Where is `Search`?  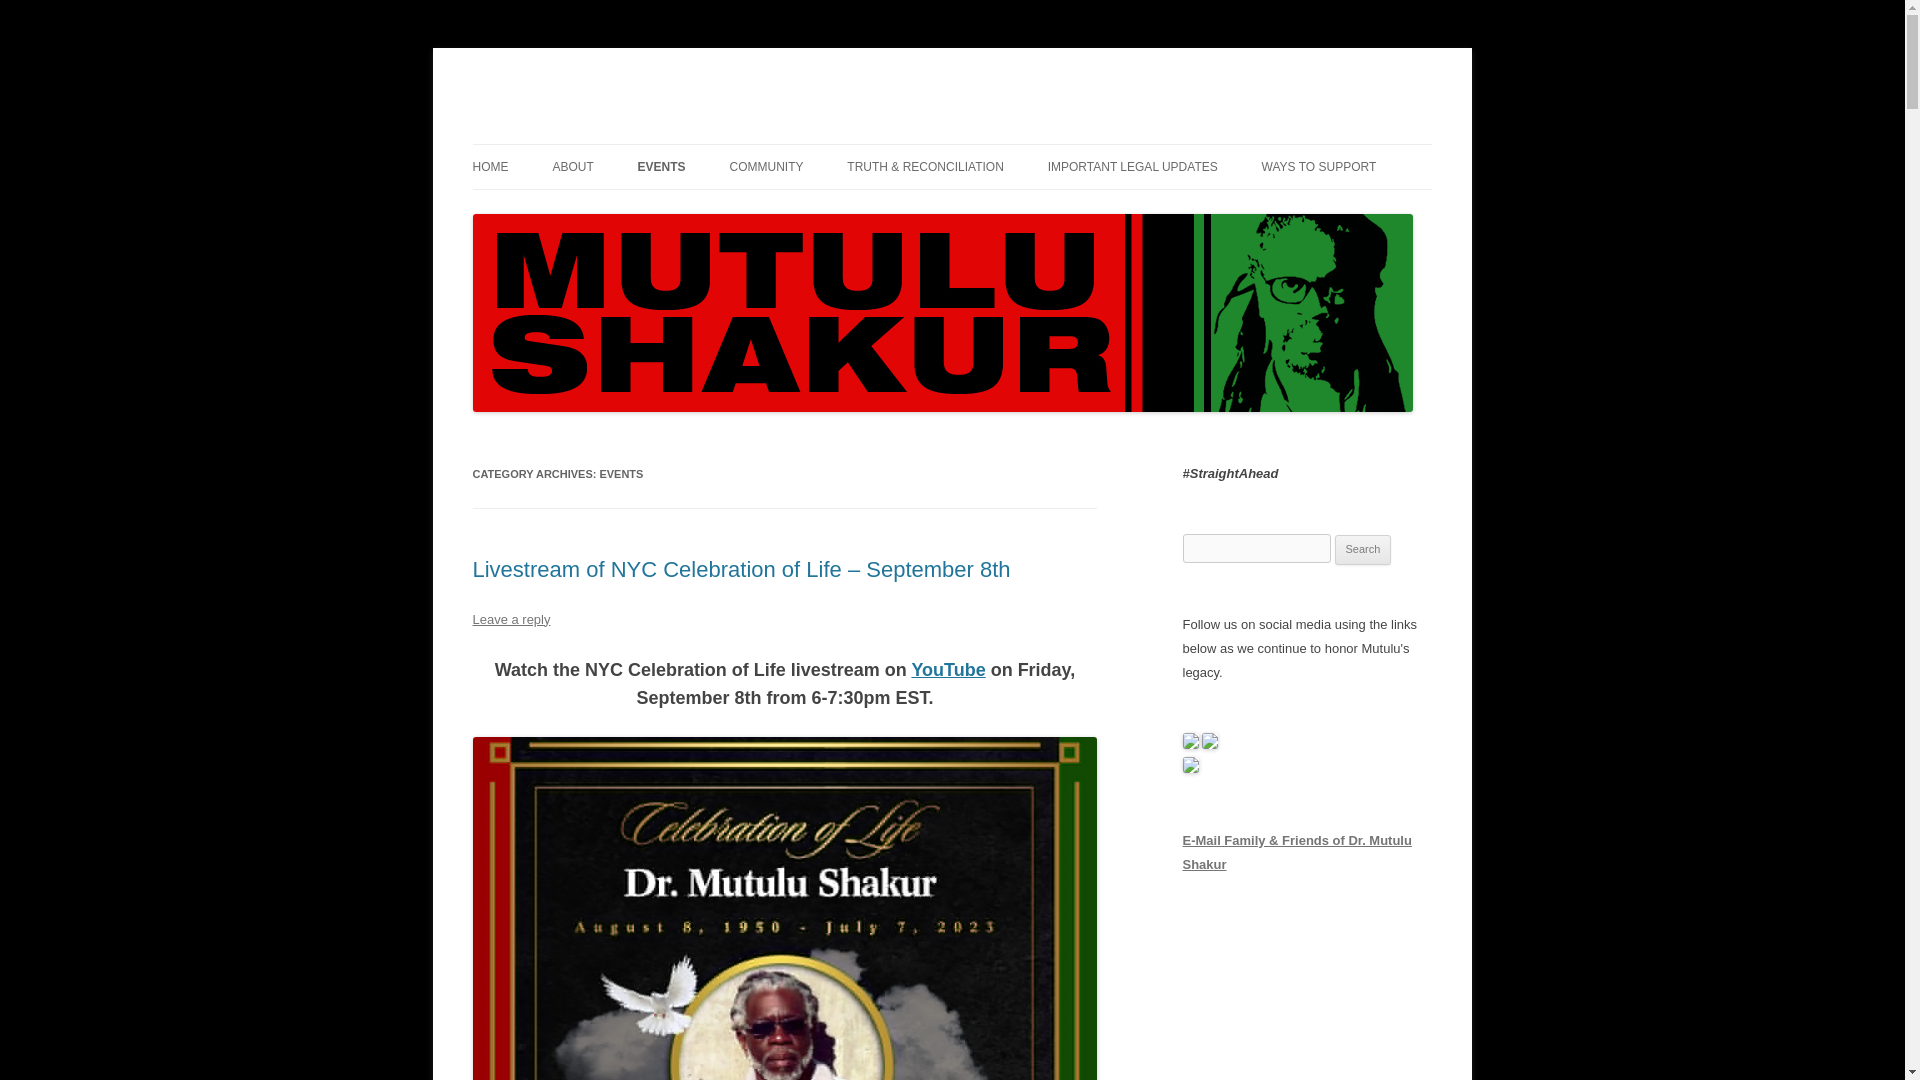
Search is located at coordinates (1363, 549).